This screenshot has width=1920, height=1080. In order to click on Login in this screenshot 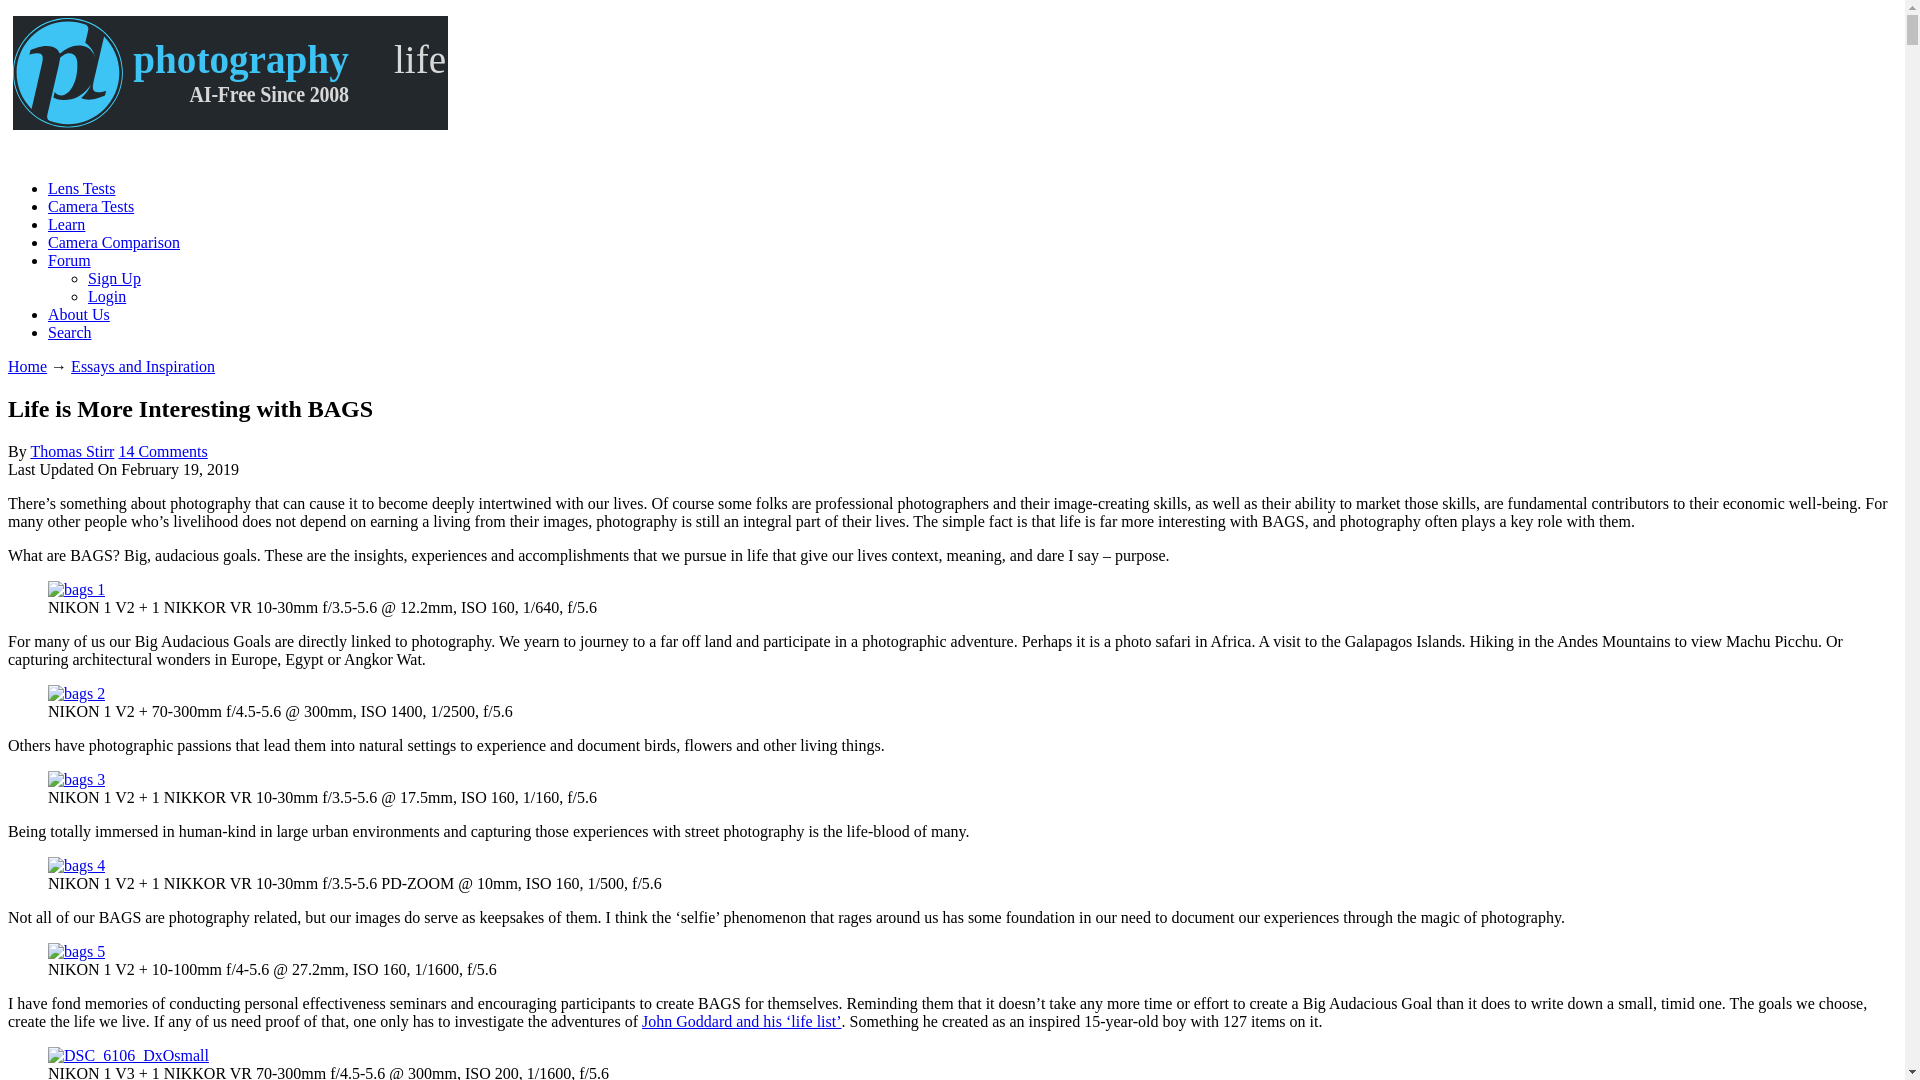, I will do `click(107, 296)`.